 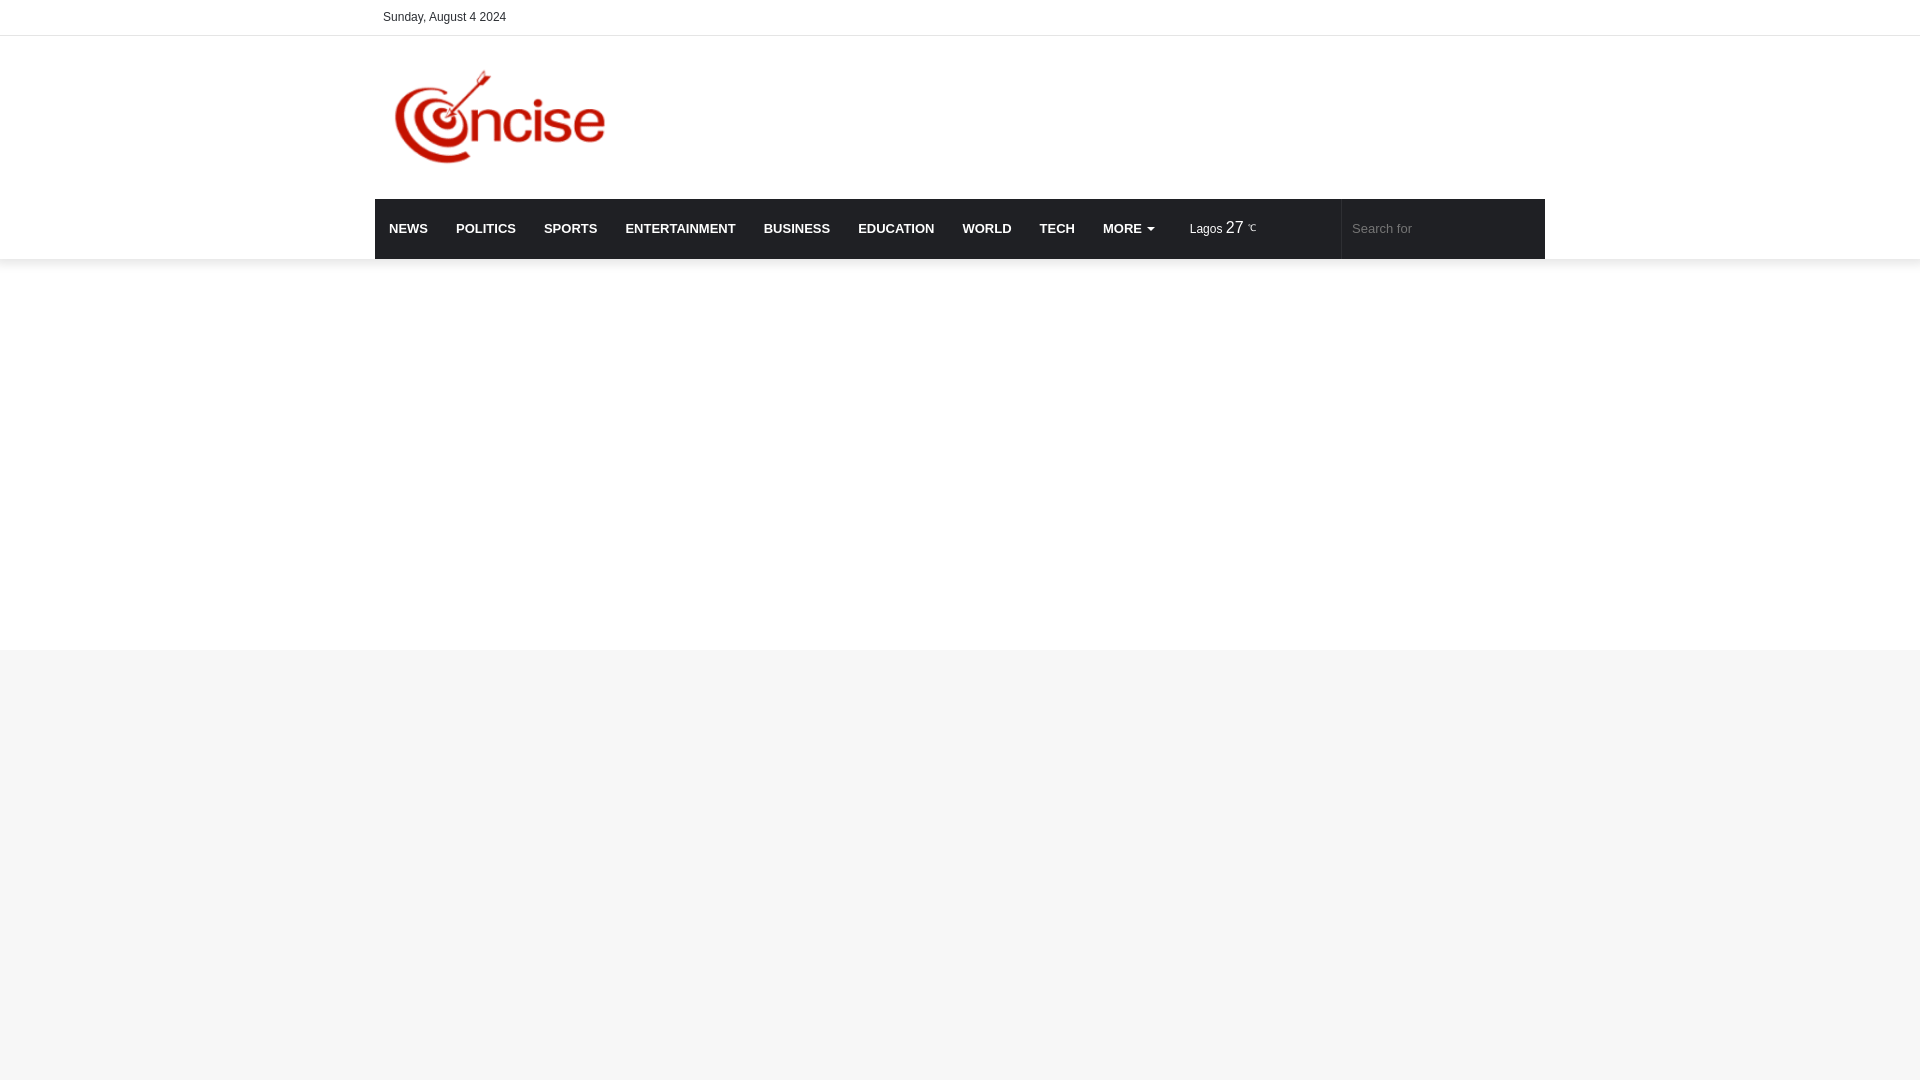 What do you see at coordinates (1056, 228) in the screenshot?
I see `TECH` at bounding box center [1056, 228].